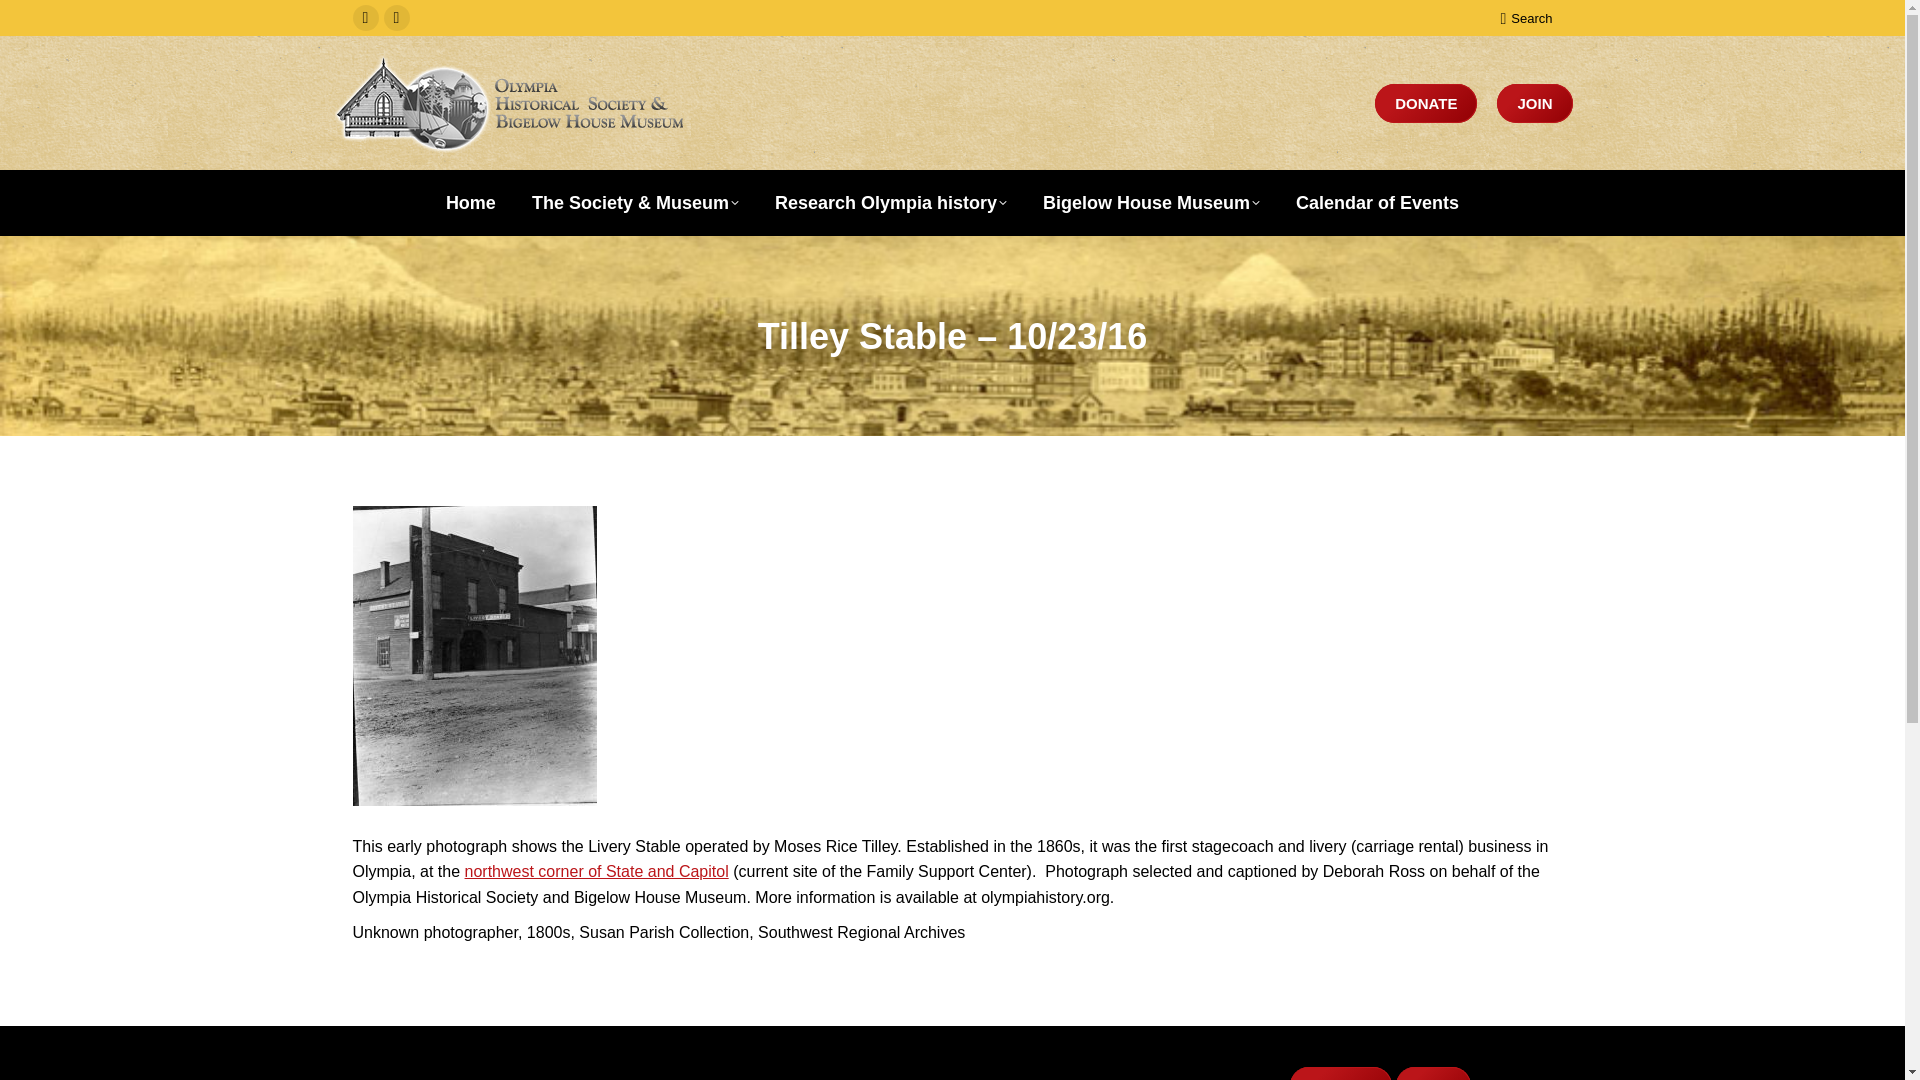  Describe the element at coordinates (364, 18) in the screenshot. I see `Facebook page opens in new window` at that location.